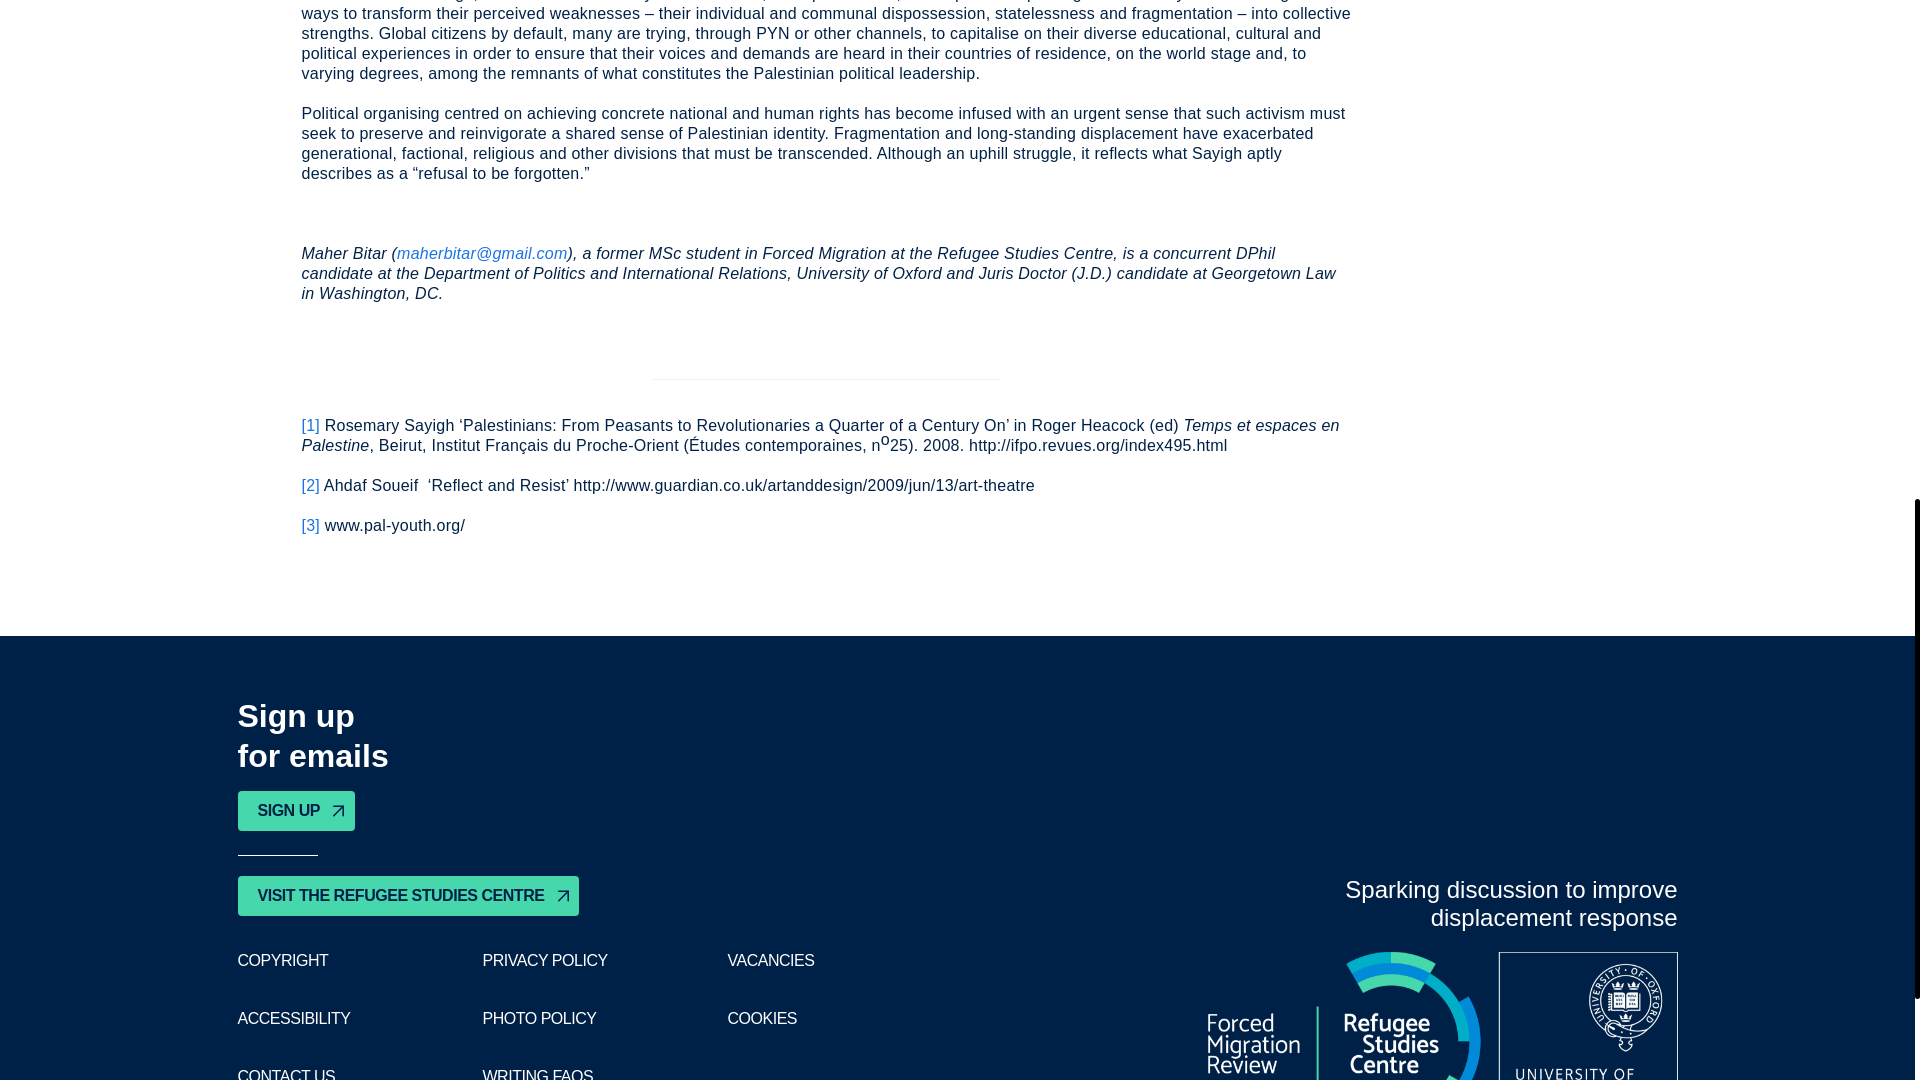 The height and width of the screenshot is (1080, 1920). Describe the element at coordinates (538, 1018) in the screenshot. I see `PHOTO POLICY` at that location.